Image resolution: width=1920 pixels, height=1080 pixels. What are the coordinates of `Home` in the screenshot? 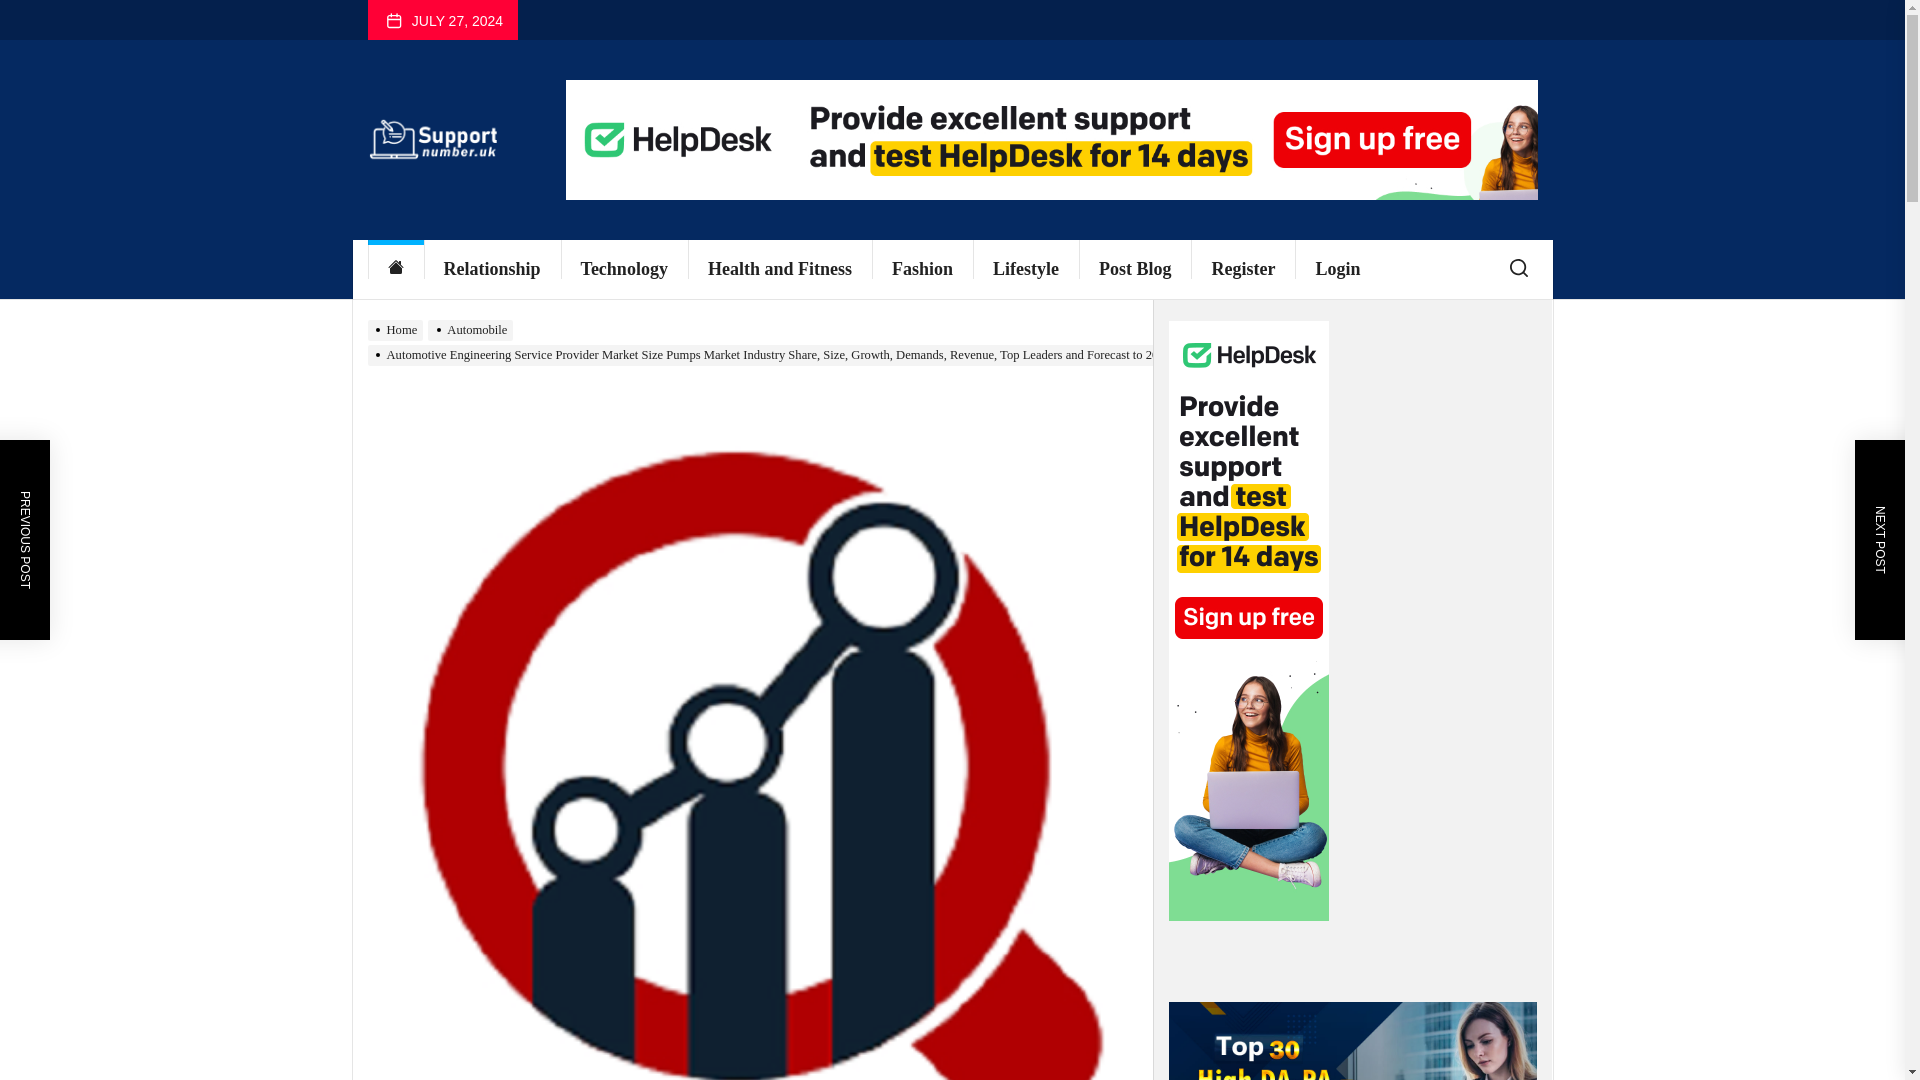 It's located at (396, 269).